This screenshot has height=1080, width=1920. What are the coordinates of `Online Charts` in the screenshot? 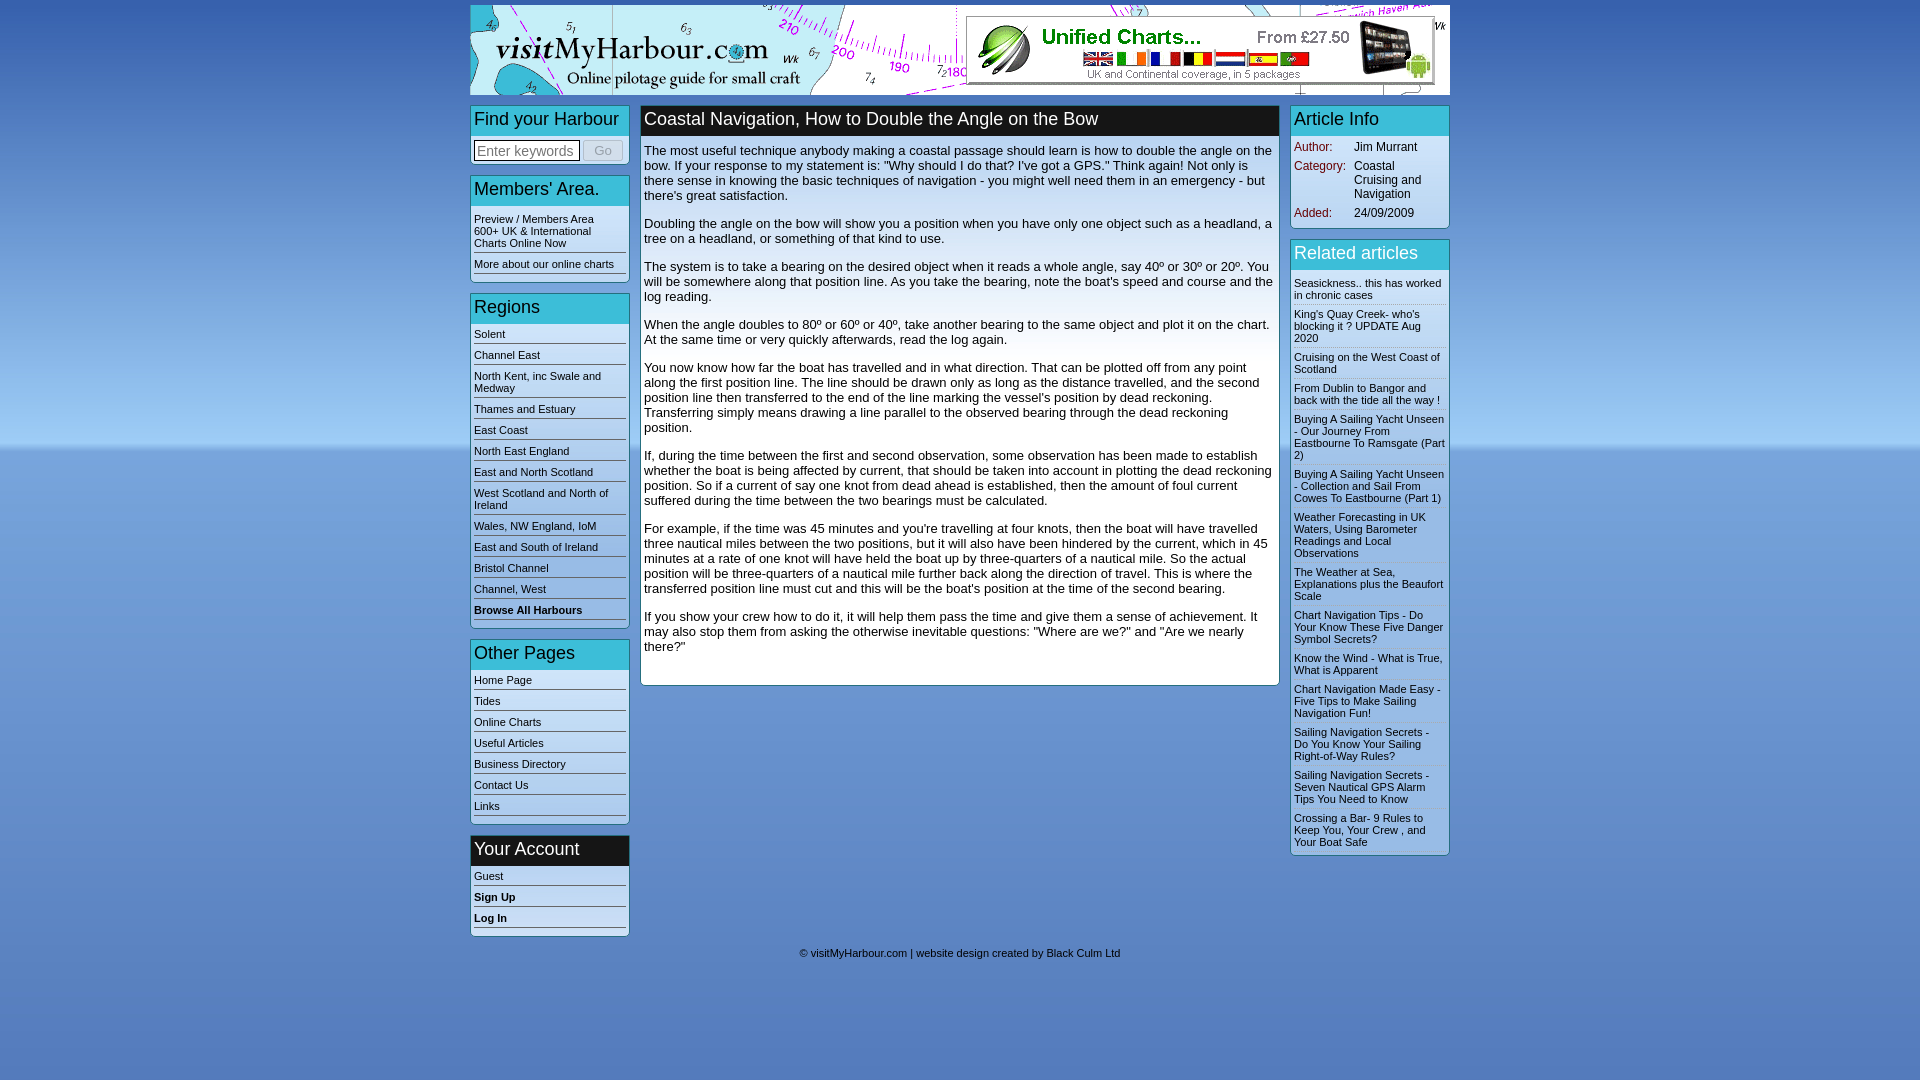 It's located at (550, 724).